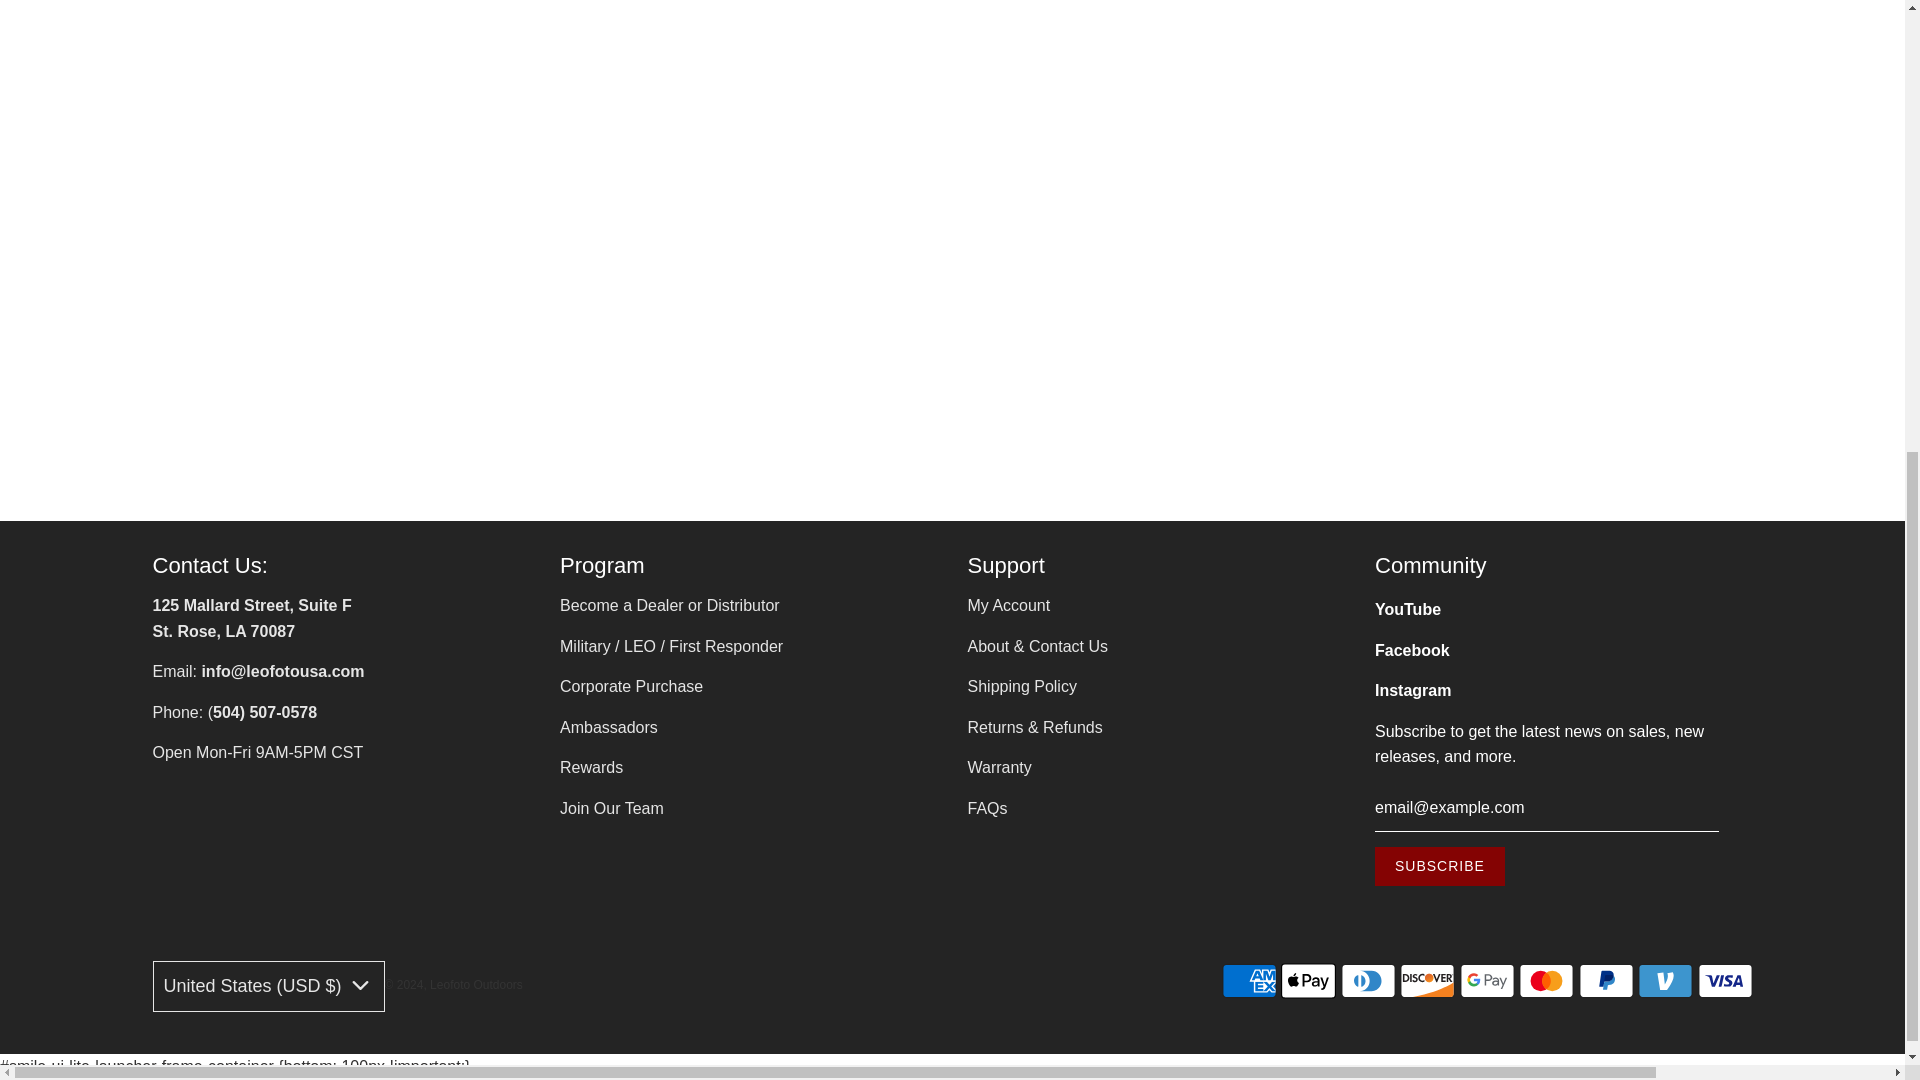 The width and height of the screenshot is (1920, 1080). I want to click on Diners Club, so click(1368, 981).